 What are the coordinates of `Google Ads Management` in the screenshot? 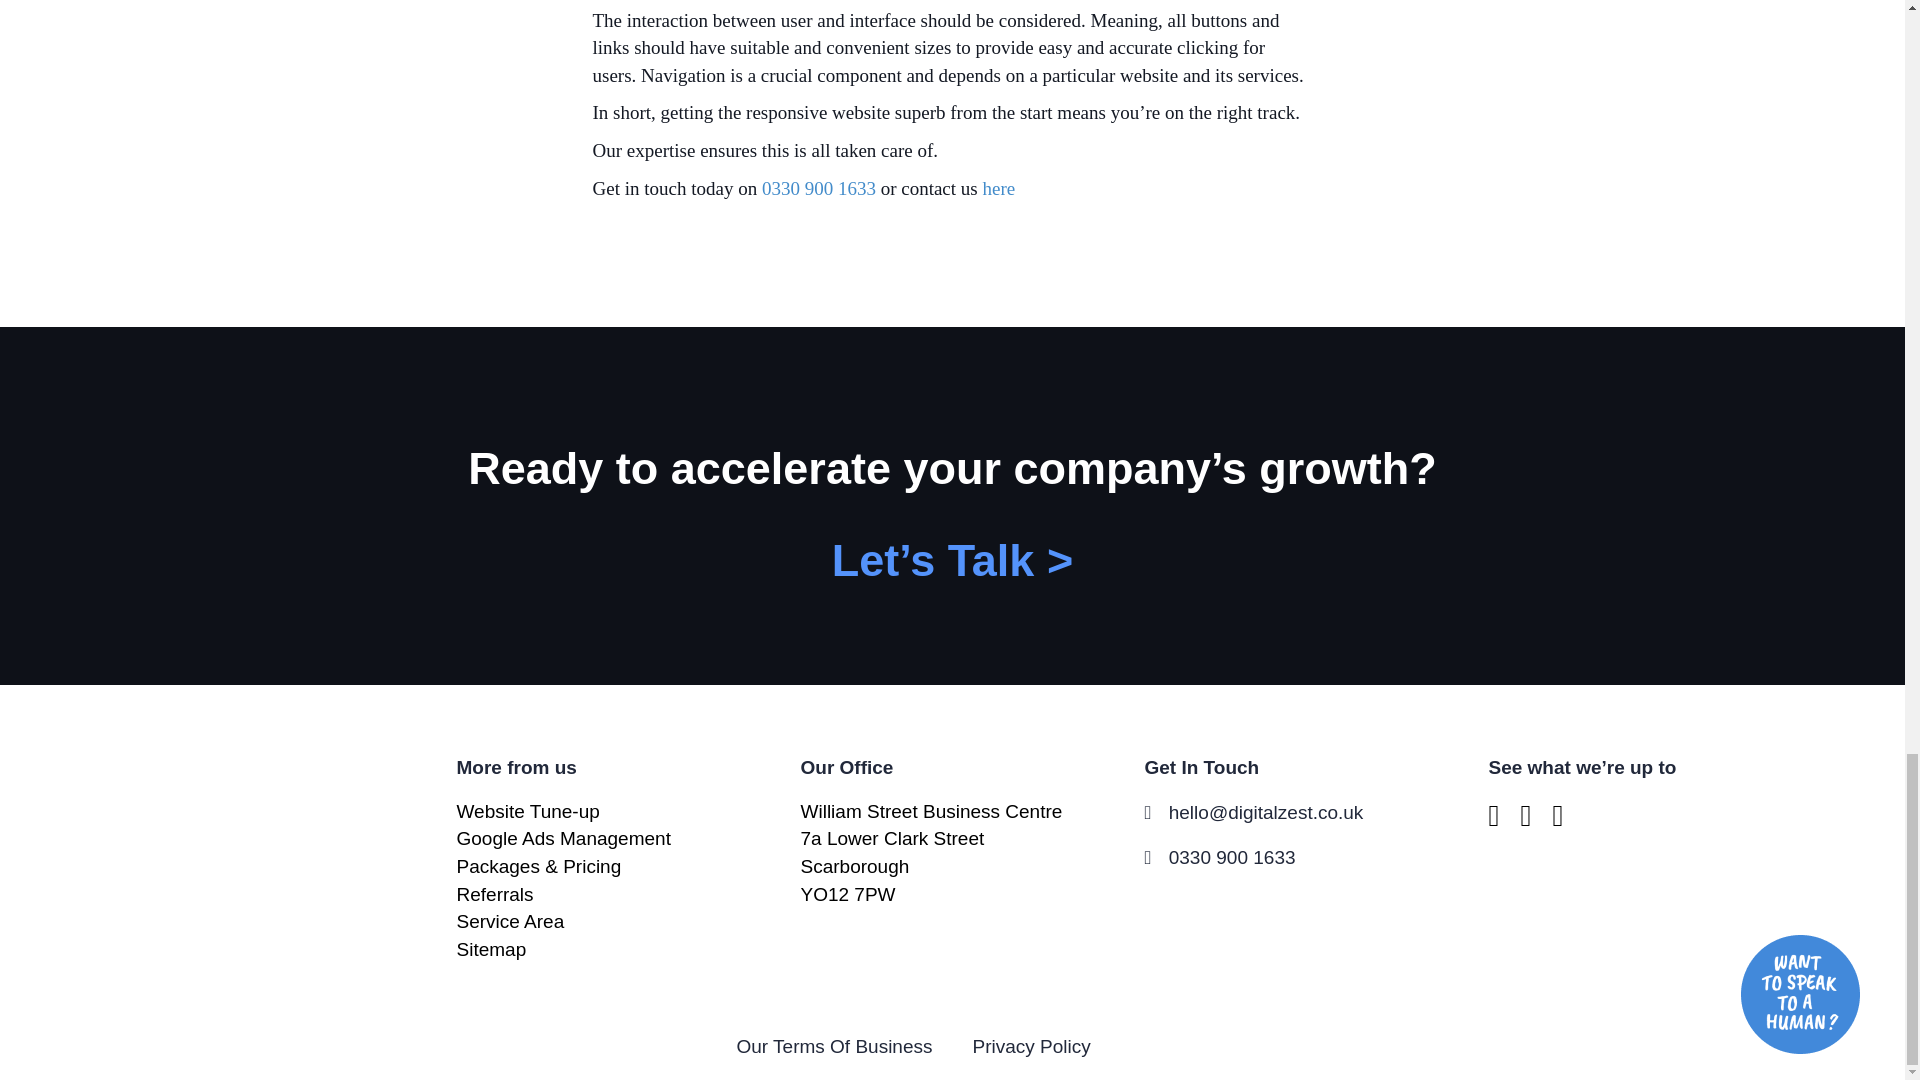 It's located at (563, 838).